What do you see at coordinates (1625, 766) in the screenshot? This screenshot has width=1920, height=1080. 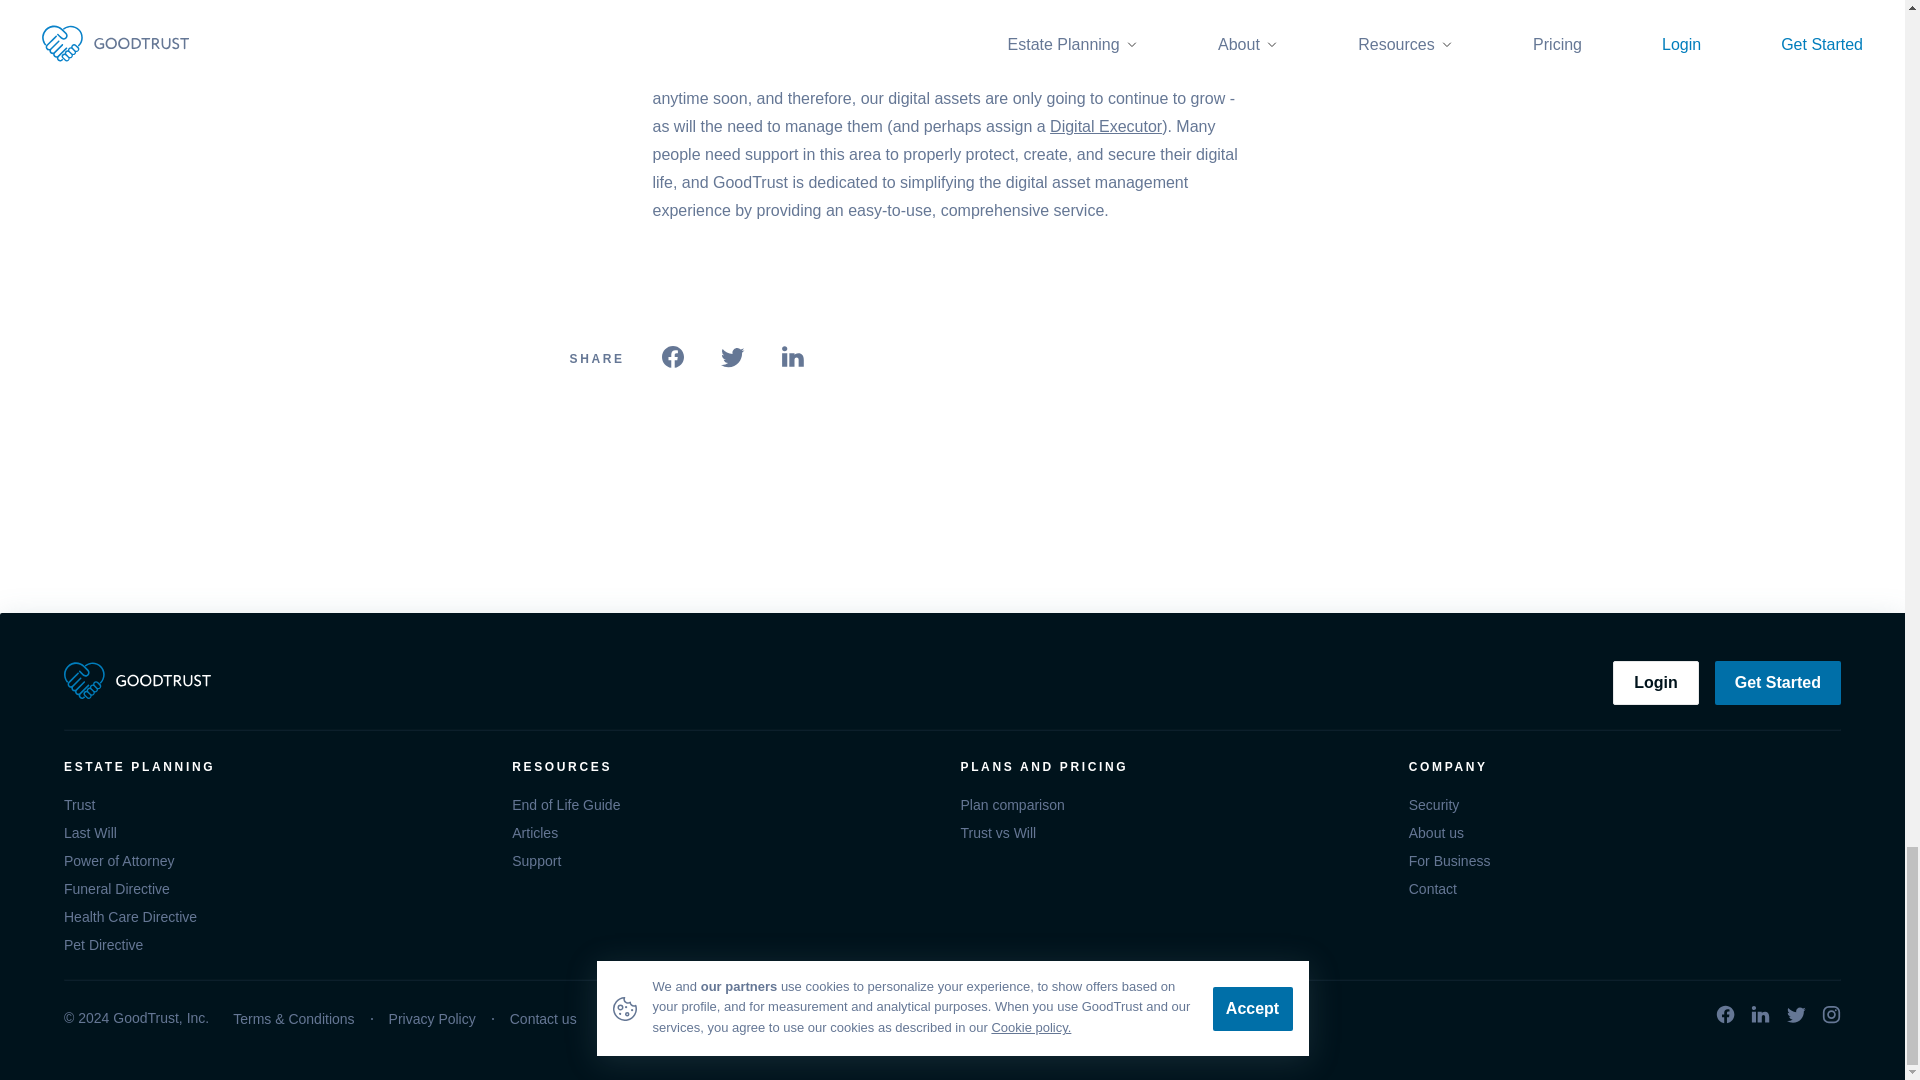 I see `COMPANY` at bounding box center [1625, 766].